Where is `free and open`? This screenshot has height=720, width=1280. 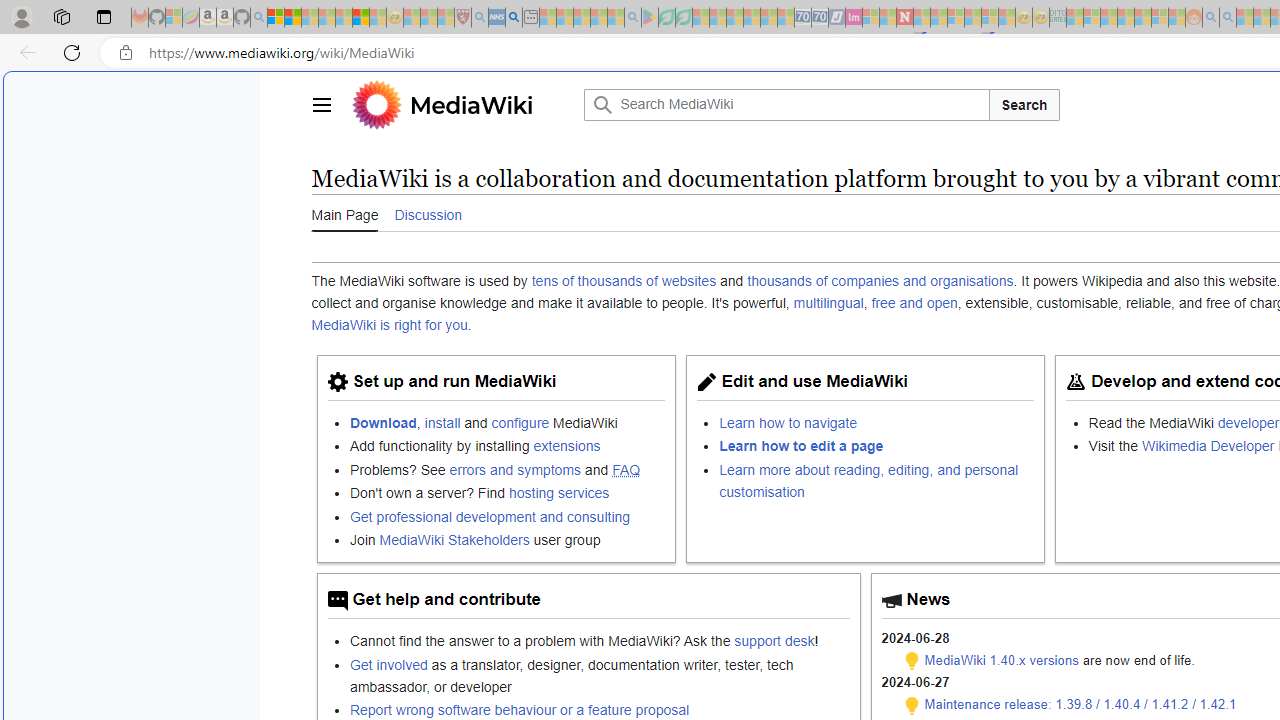 free and open is located at coordinates (914, 303).